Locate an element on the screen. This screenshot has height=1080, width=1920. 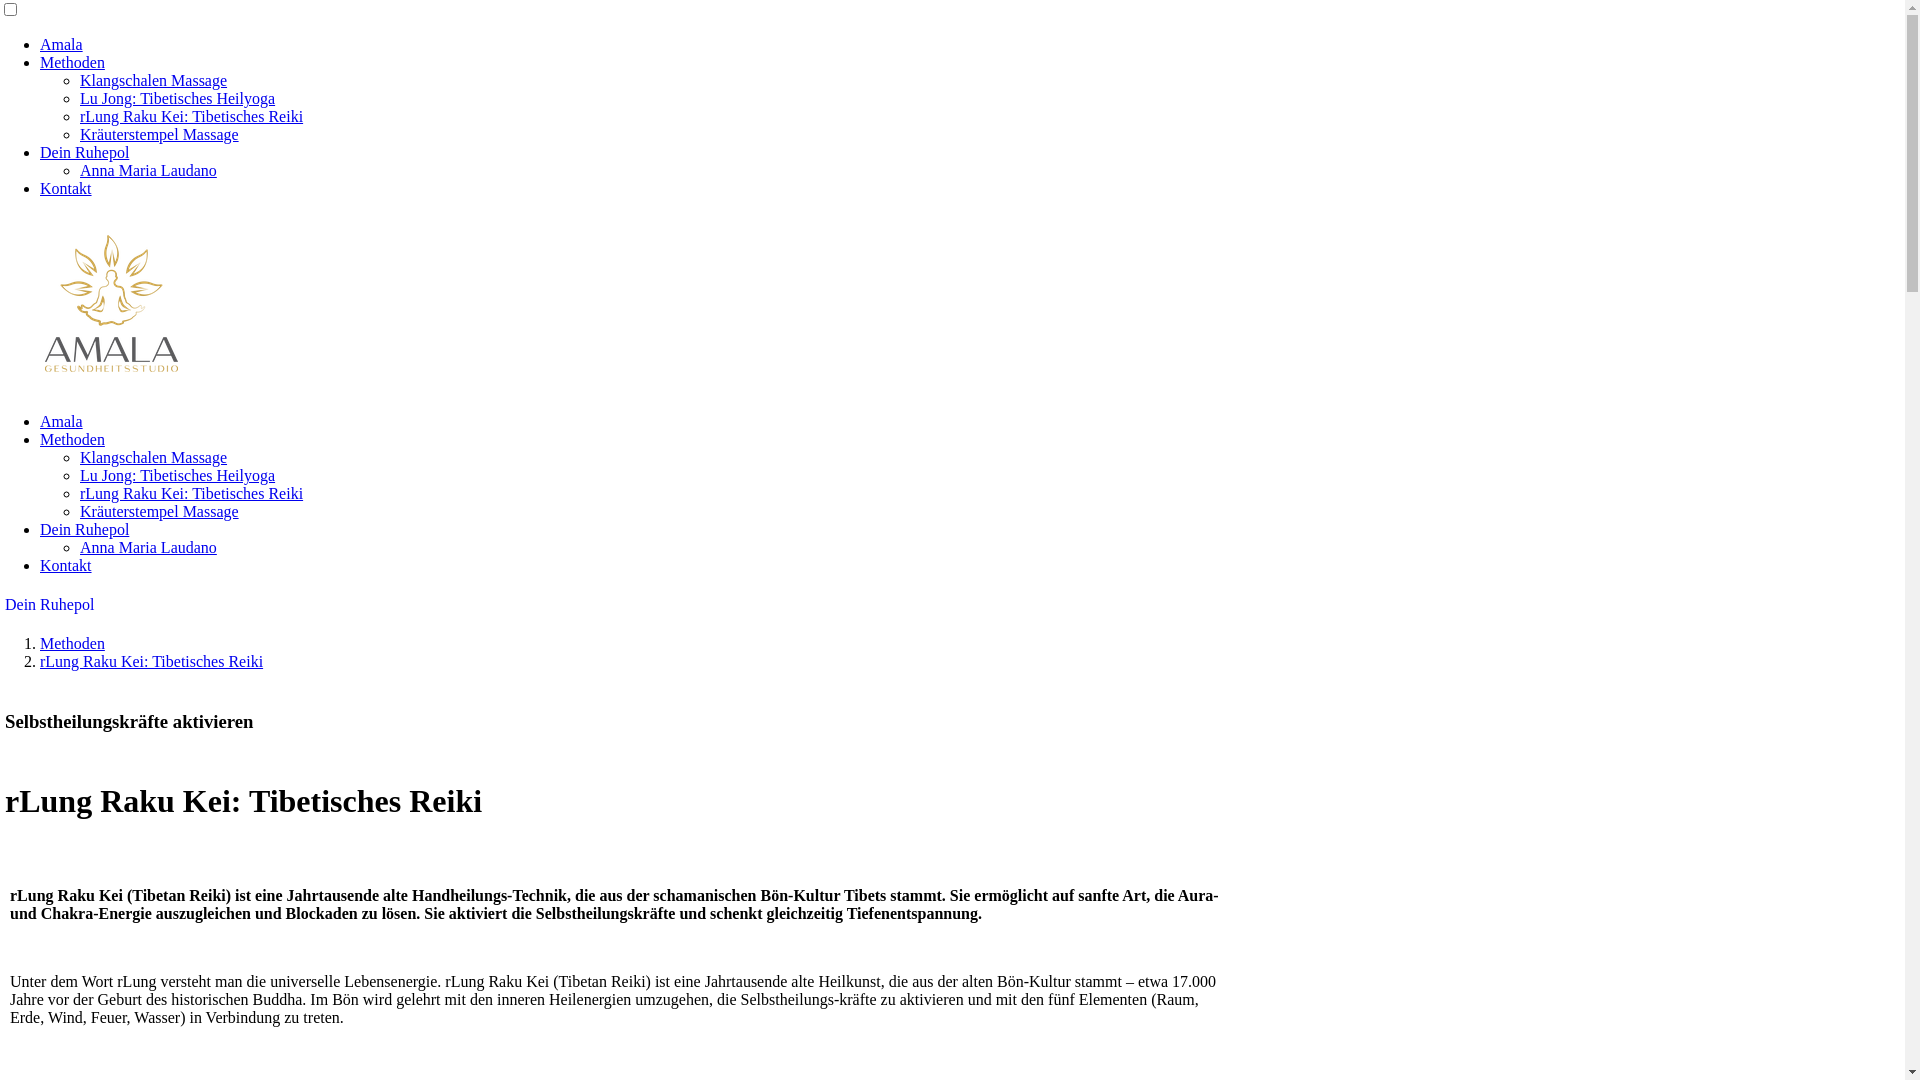
Dein Ruhepol is located at coordinates (84, 530).